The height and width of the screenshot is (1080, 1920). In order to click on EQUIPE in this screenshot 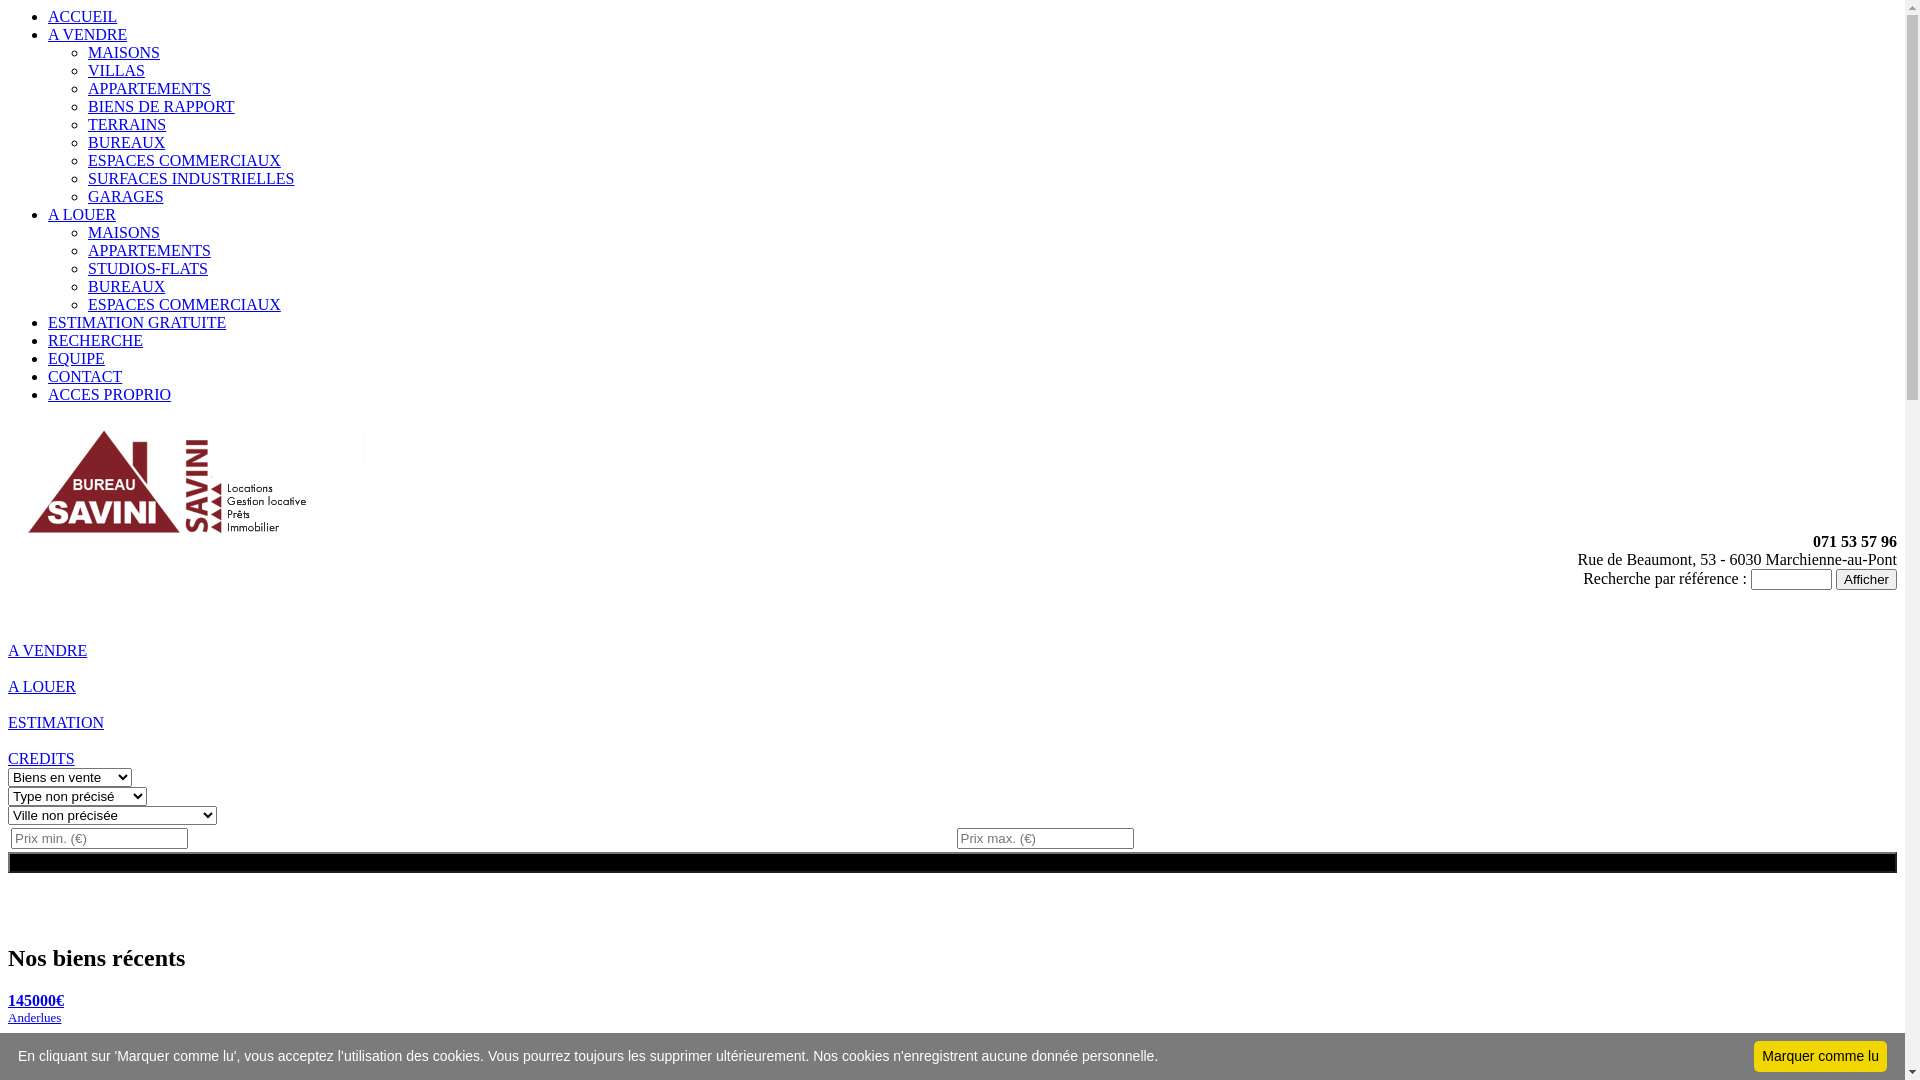, I will do `click(76, 358)`.